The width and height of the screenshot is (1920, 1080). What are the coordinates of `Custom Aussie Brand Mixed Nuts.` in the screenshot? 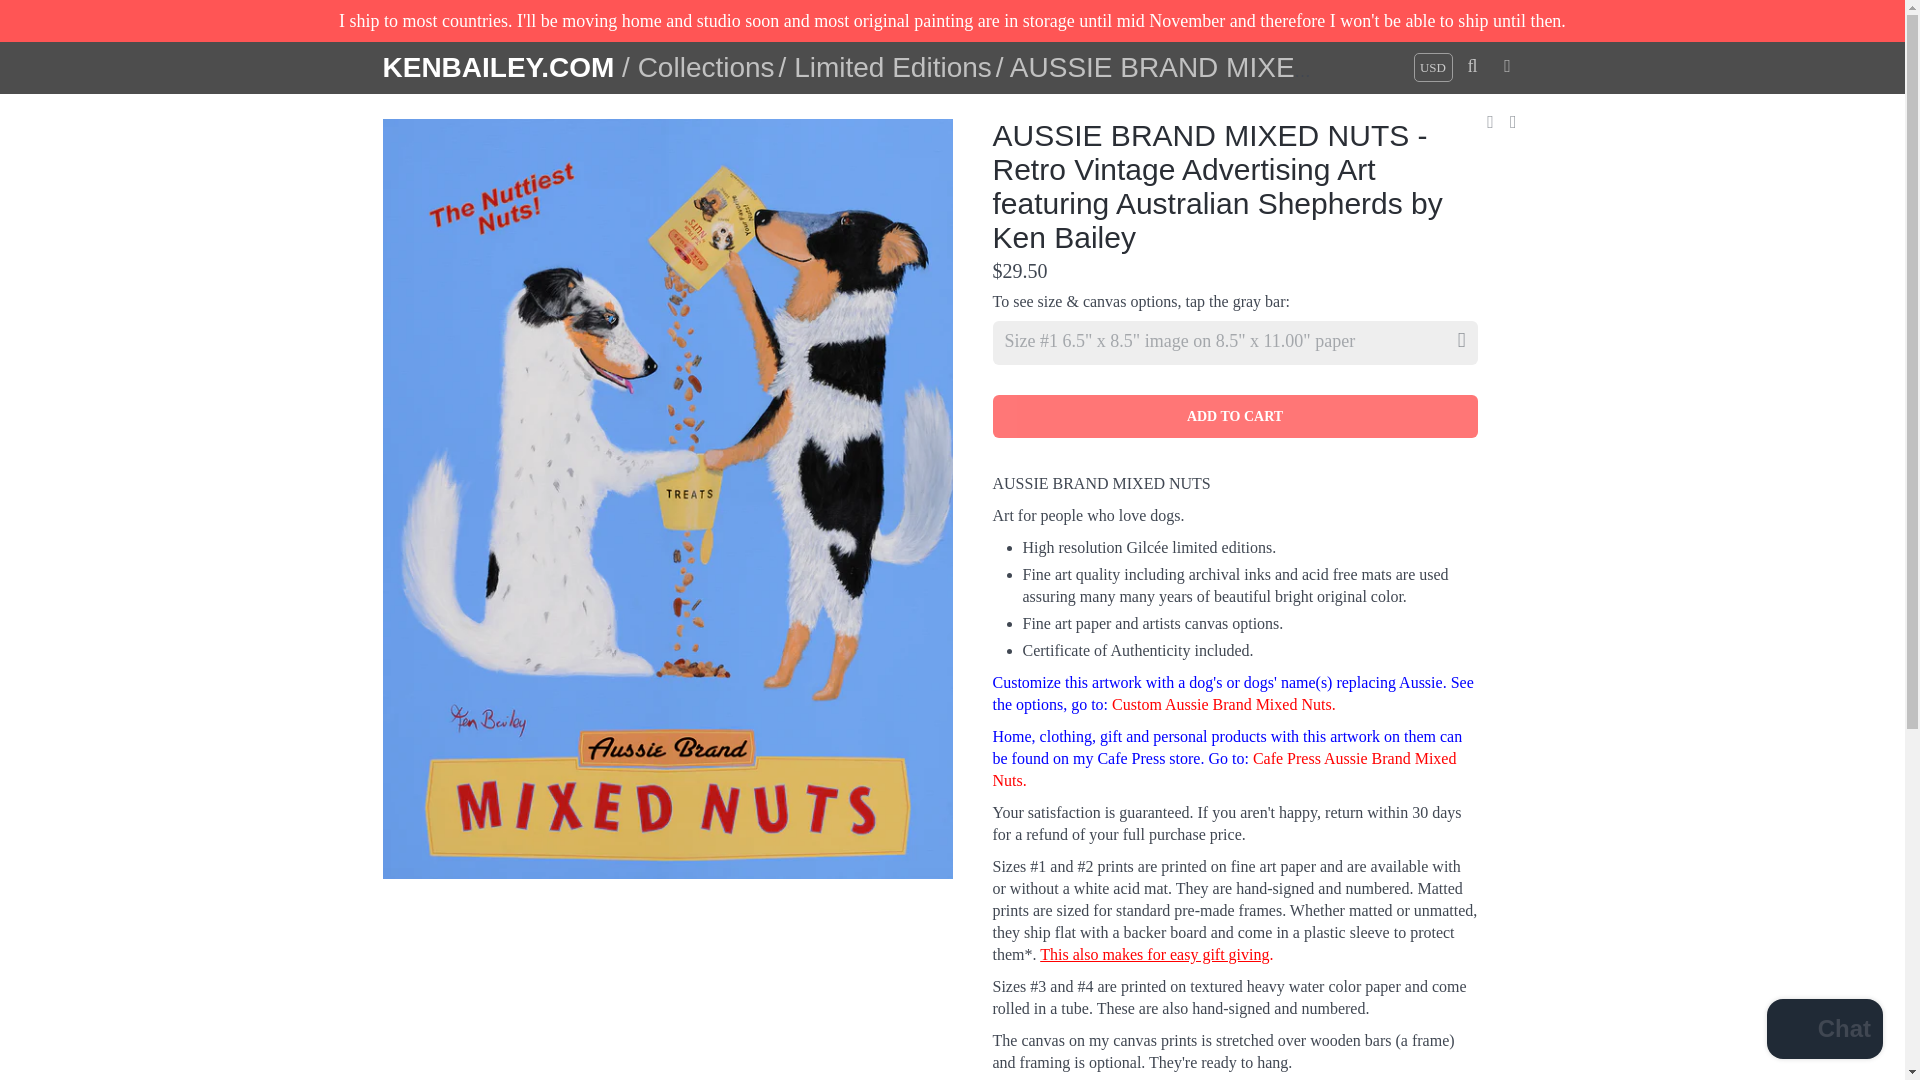 It's located at (1224, 704).